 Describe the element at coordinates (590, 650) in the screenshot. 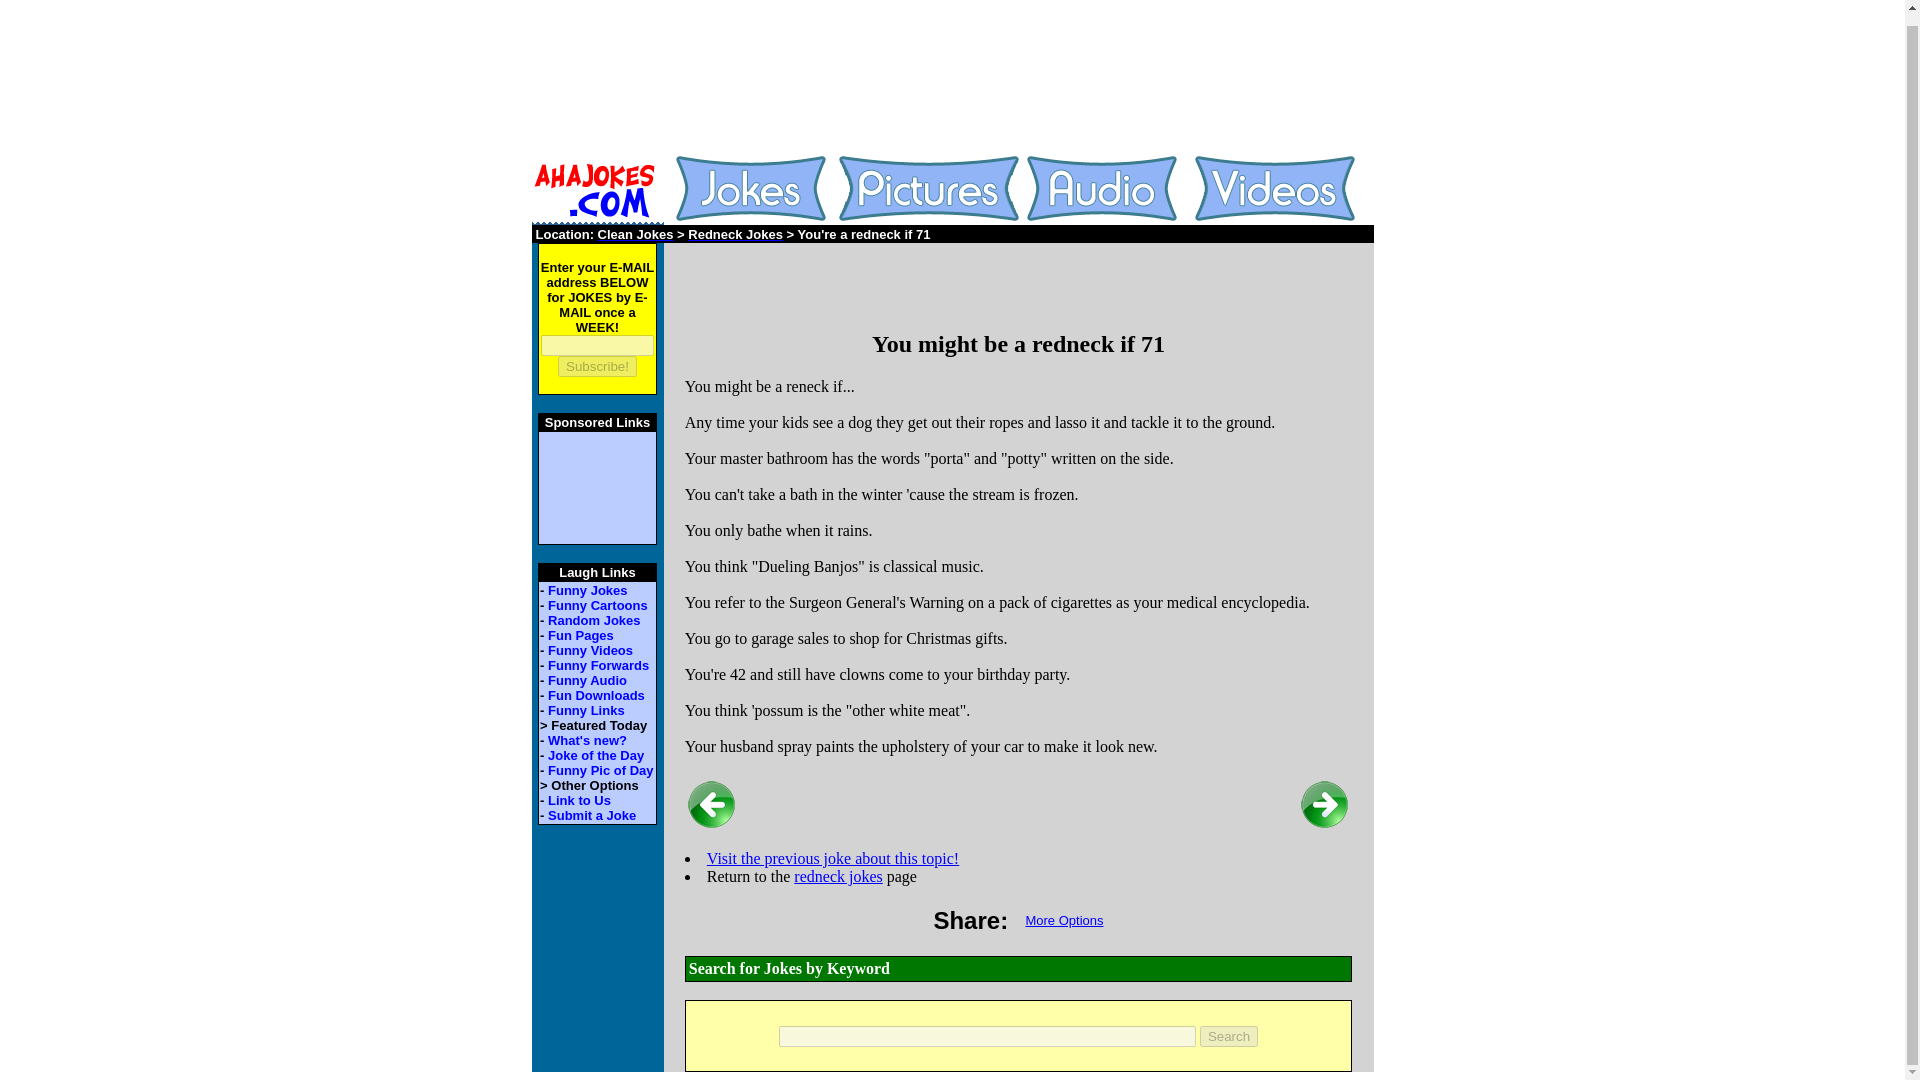

I see `Funny Videos` at that location.